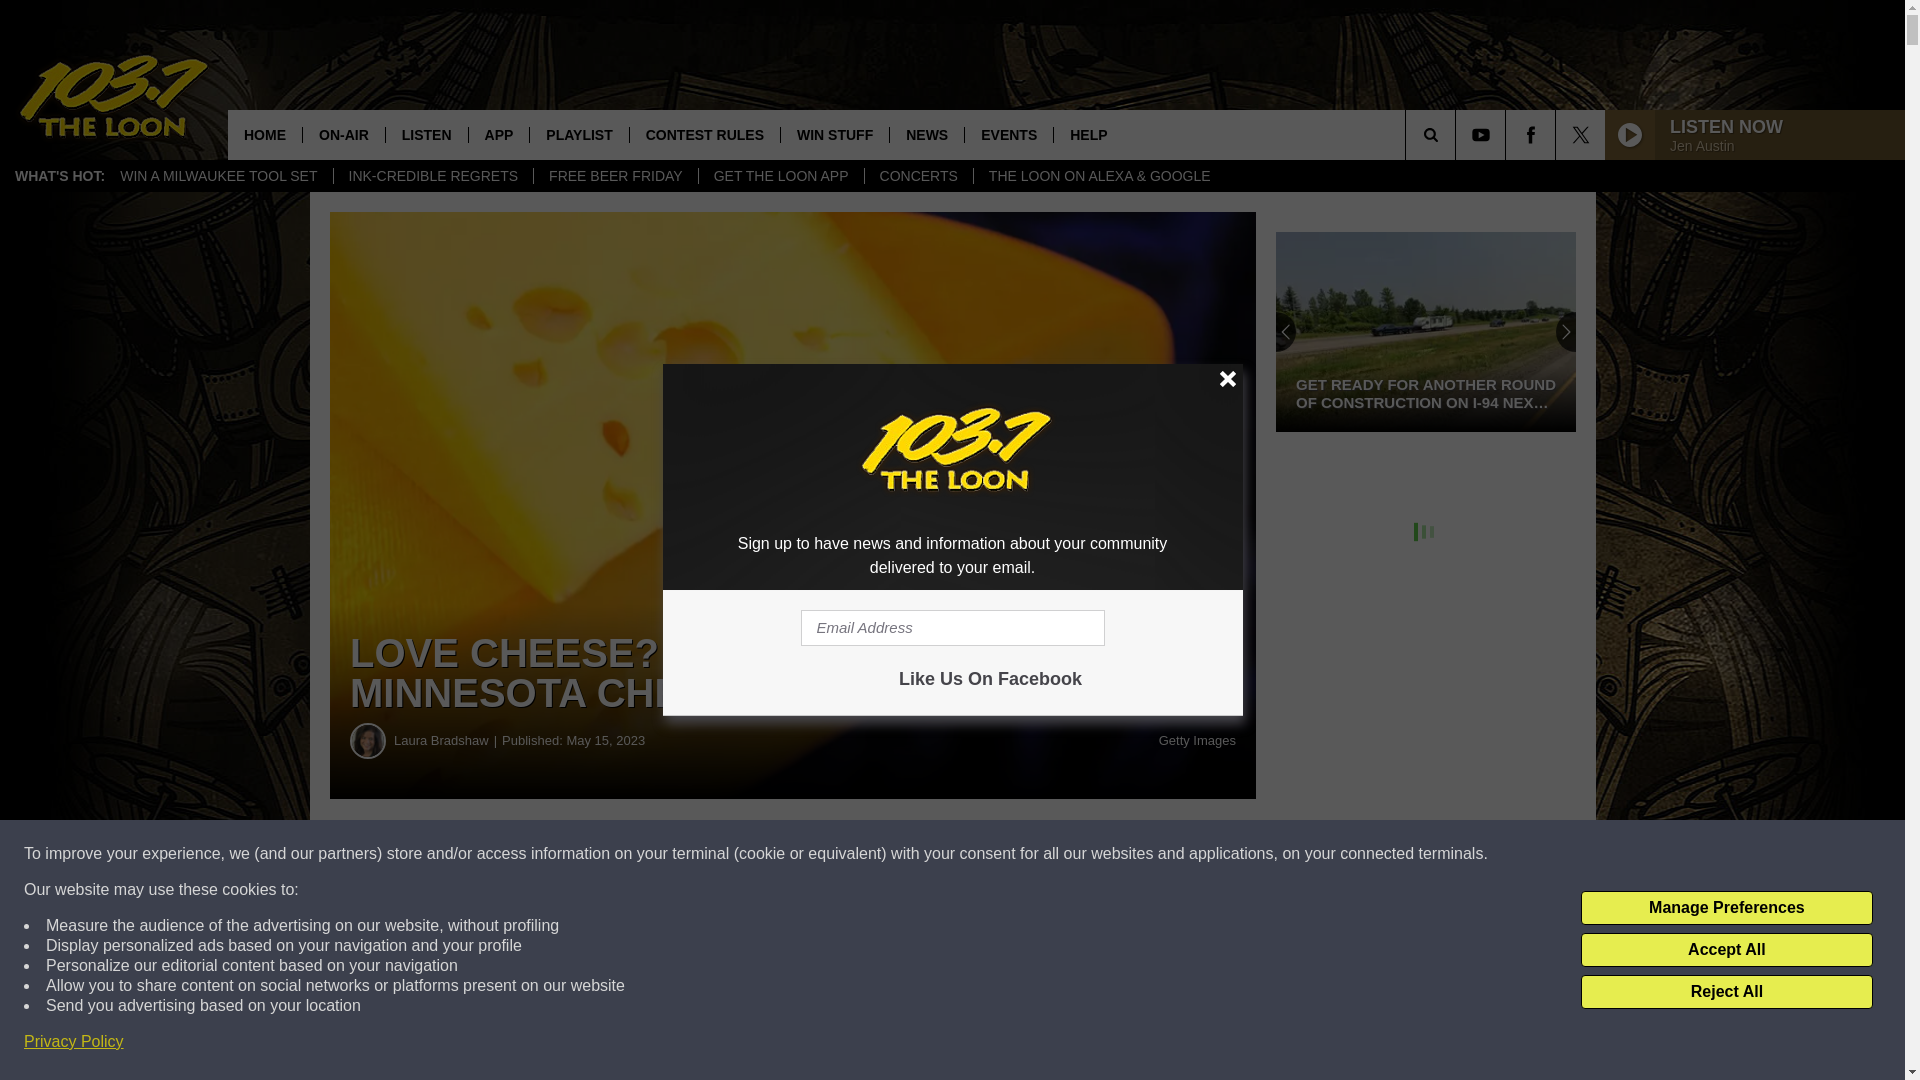 This screenshot has width=1920, height=1080. Describe the element at coordinates (426, 134) in the screenshot. I see `LISTEN` at that location.